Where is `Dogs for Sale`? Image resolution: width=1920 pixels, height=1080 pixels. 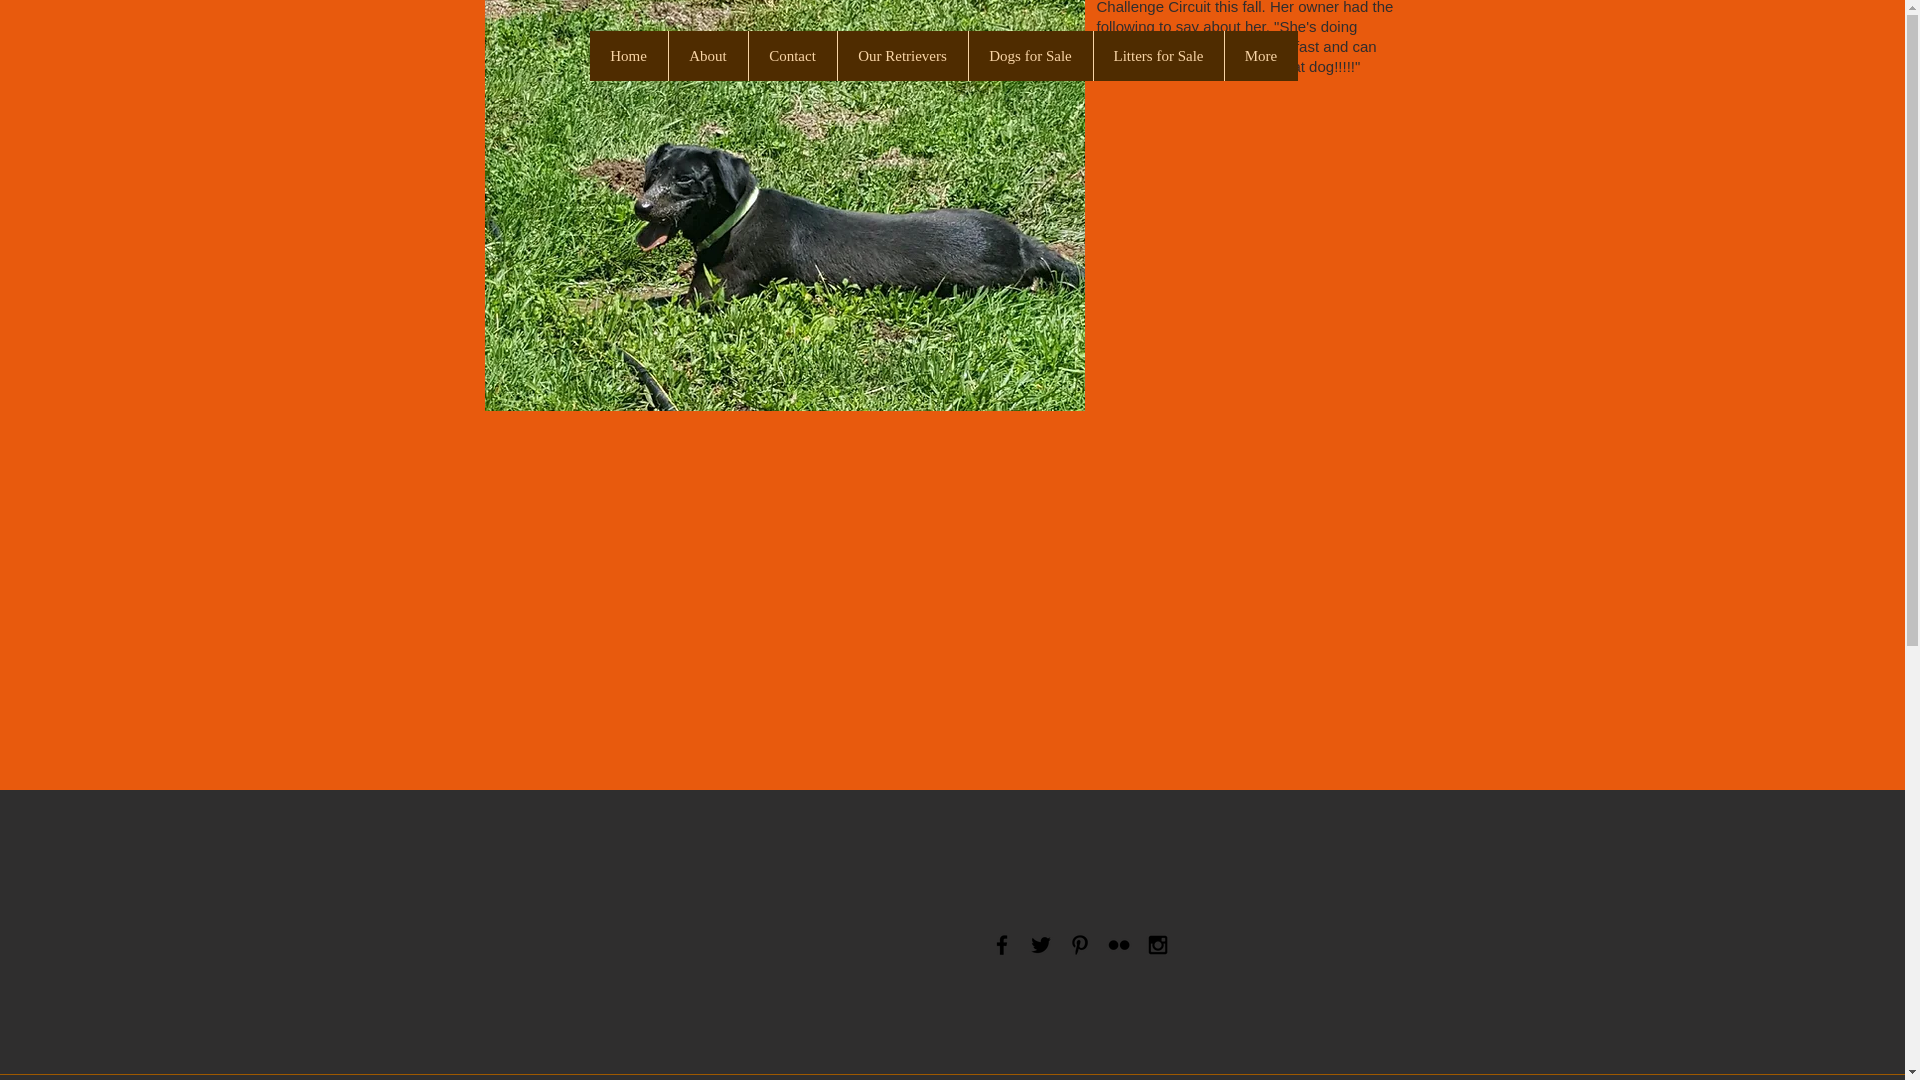
Dogs for Sale is located at coordinates (1030, 56).